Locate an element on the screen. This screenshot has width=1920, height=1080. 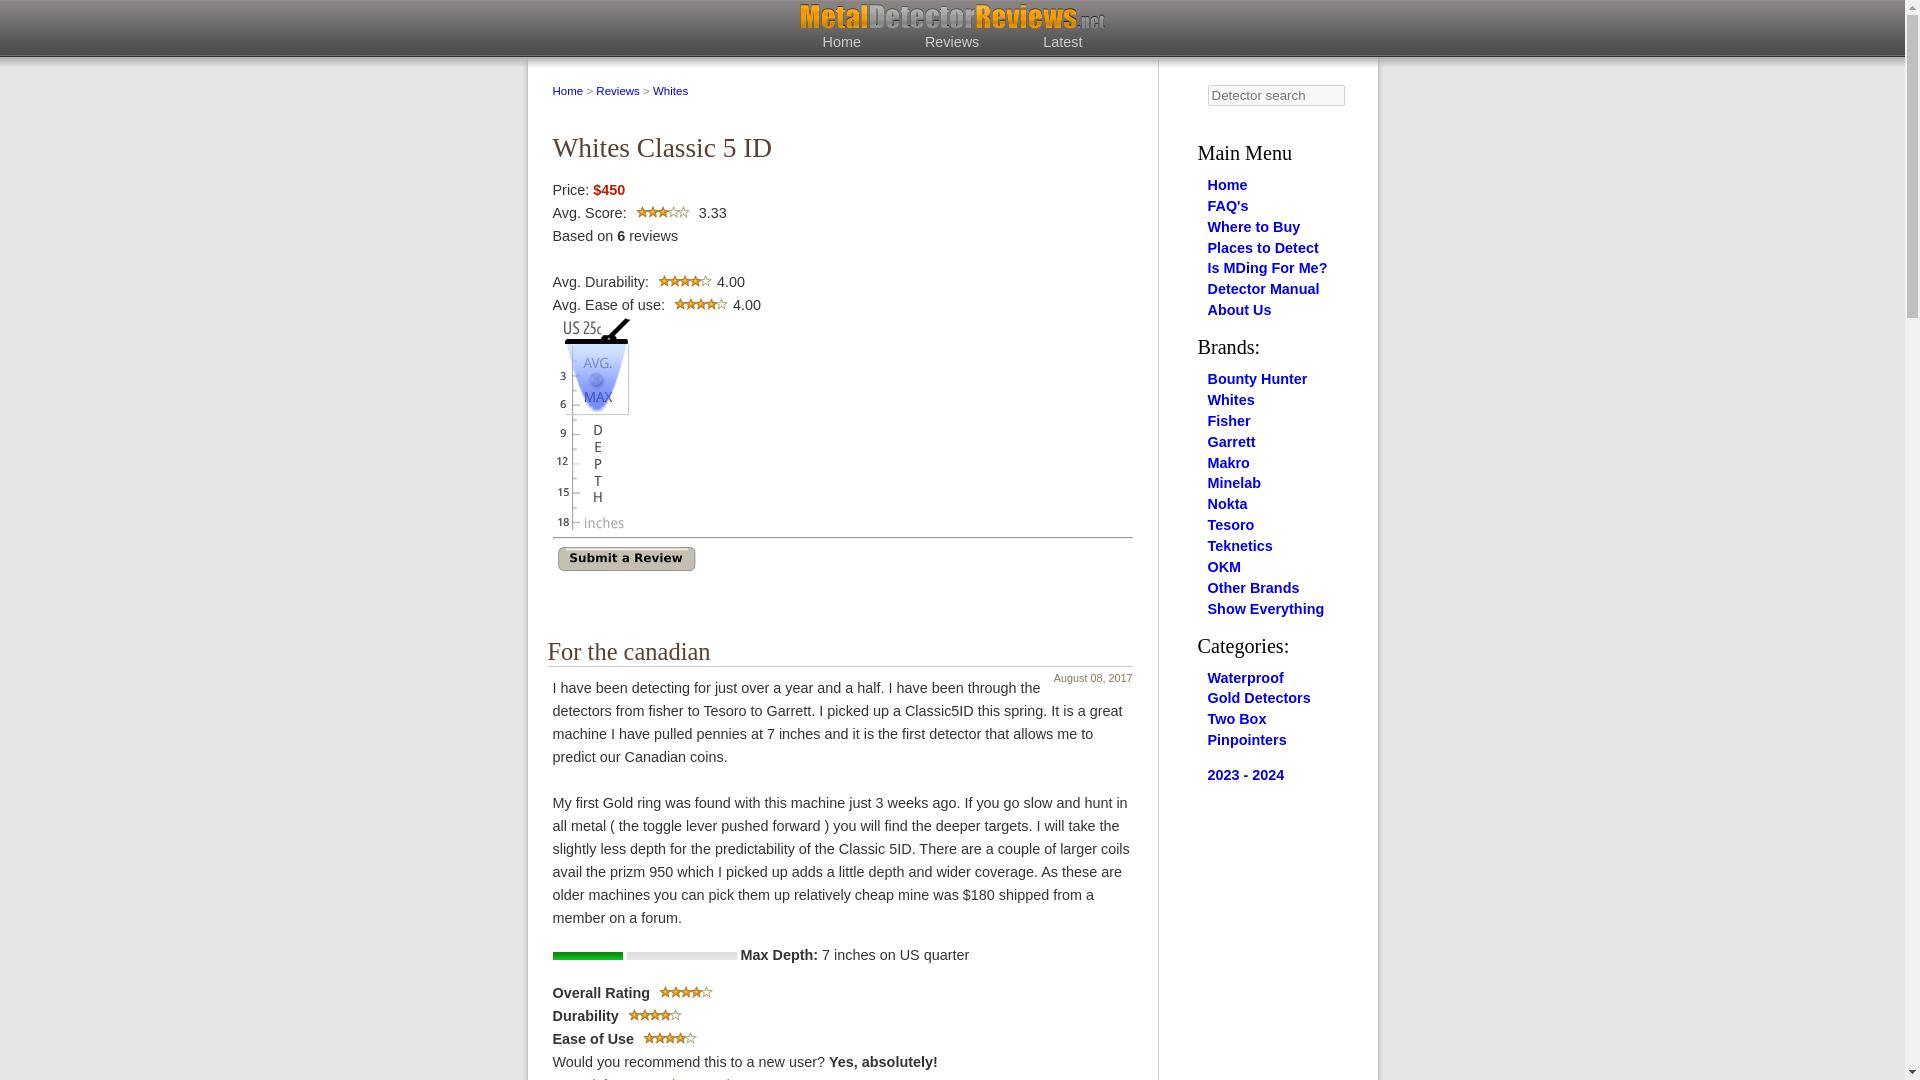
Two Box is located at coordinates (1237, 718).